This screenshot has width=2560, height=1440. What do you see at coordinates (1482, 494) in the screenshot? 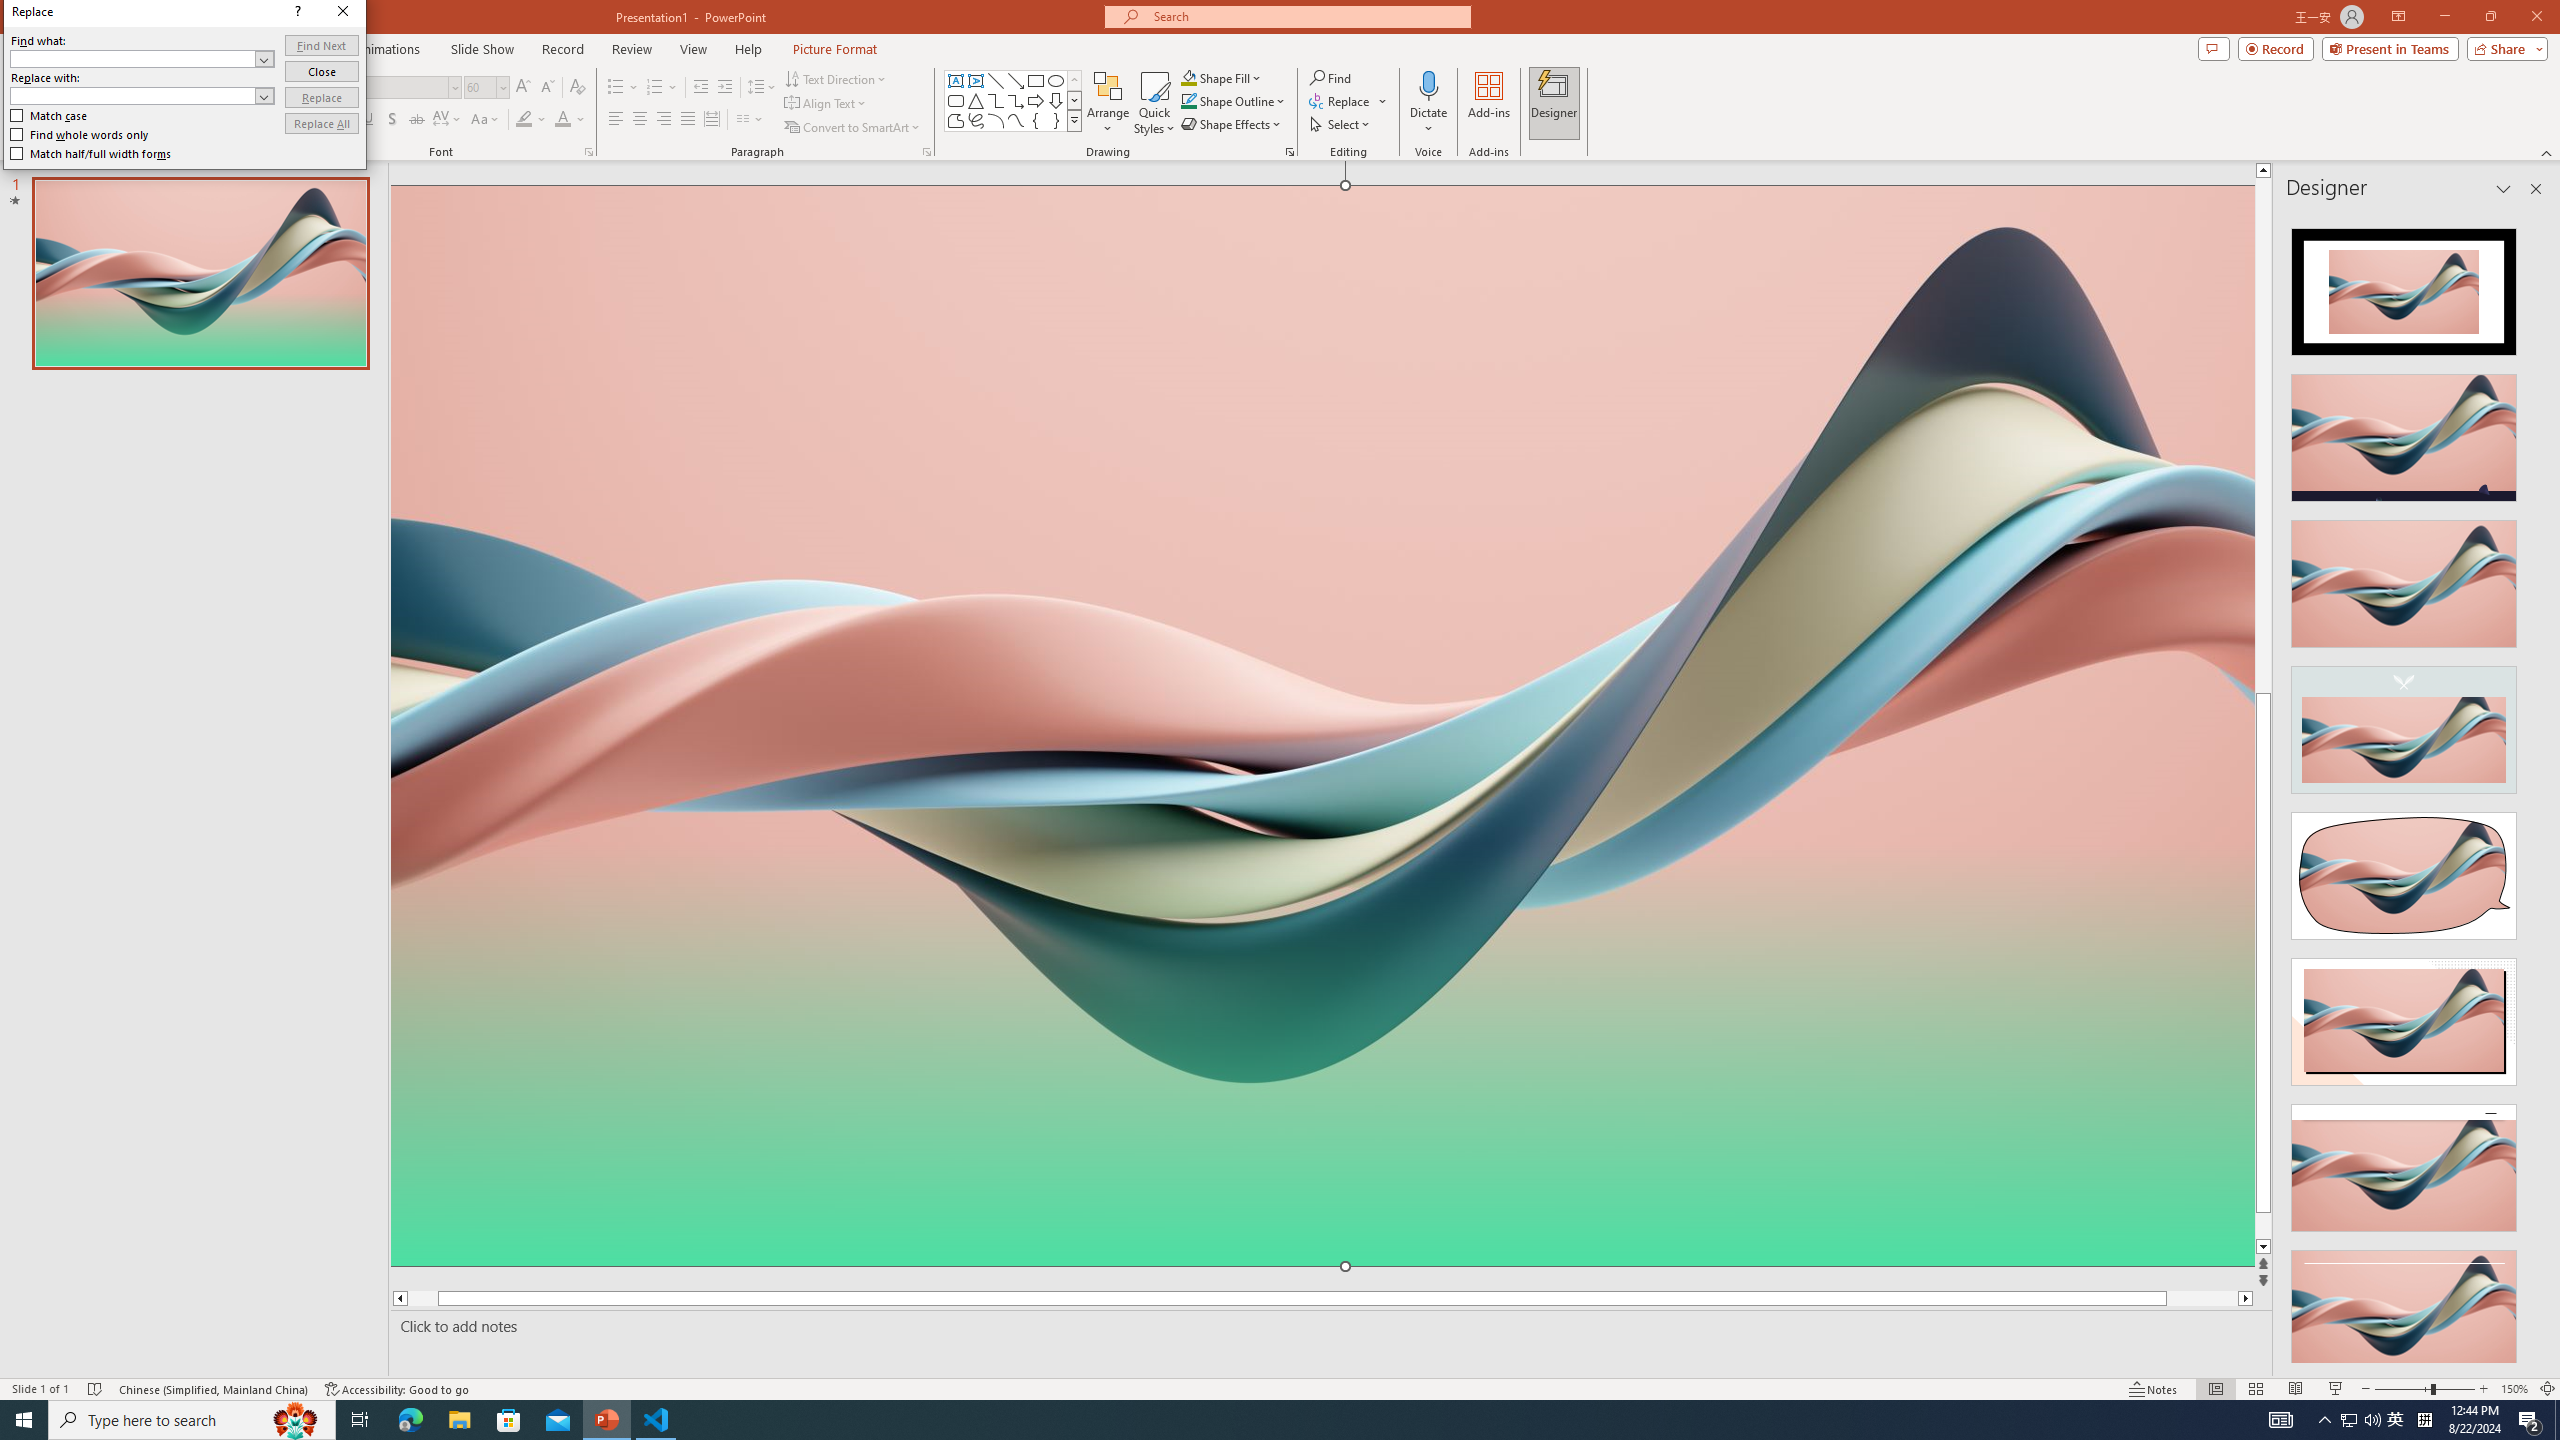
I see `Context help` at bounding box center [1482, 494].